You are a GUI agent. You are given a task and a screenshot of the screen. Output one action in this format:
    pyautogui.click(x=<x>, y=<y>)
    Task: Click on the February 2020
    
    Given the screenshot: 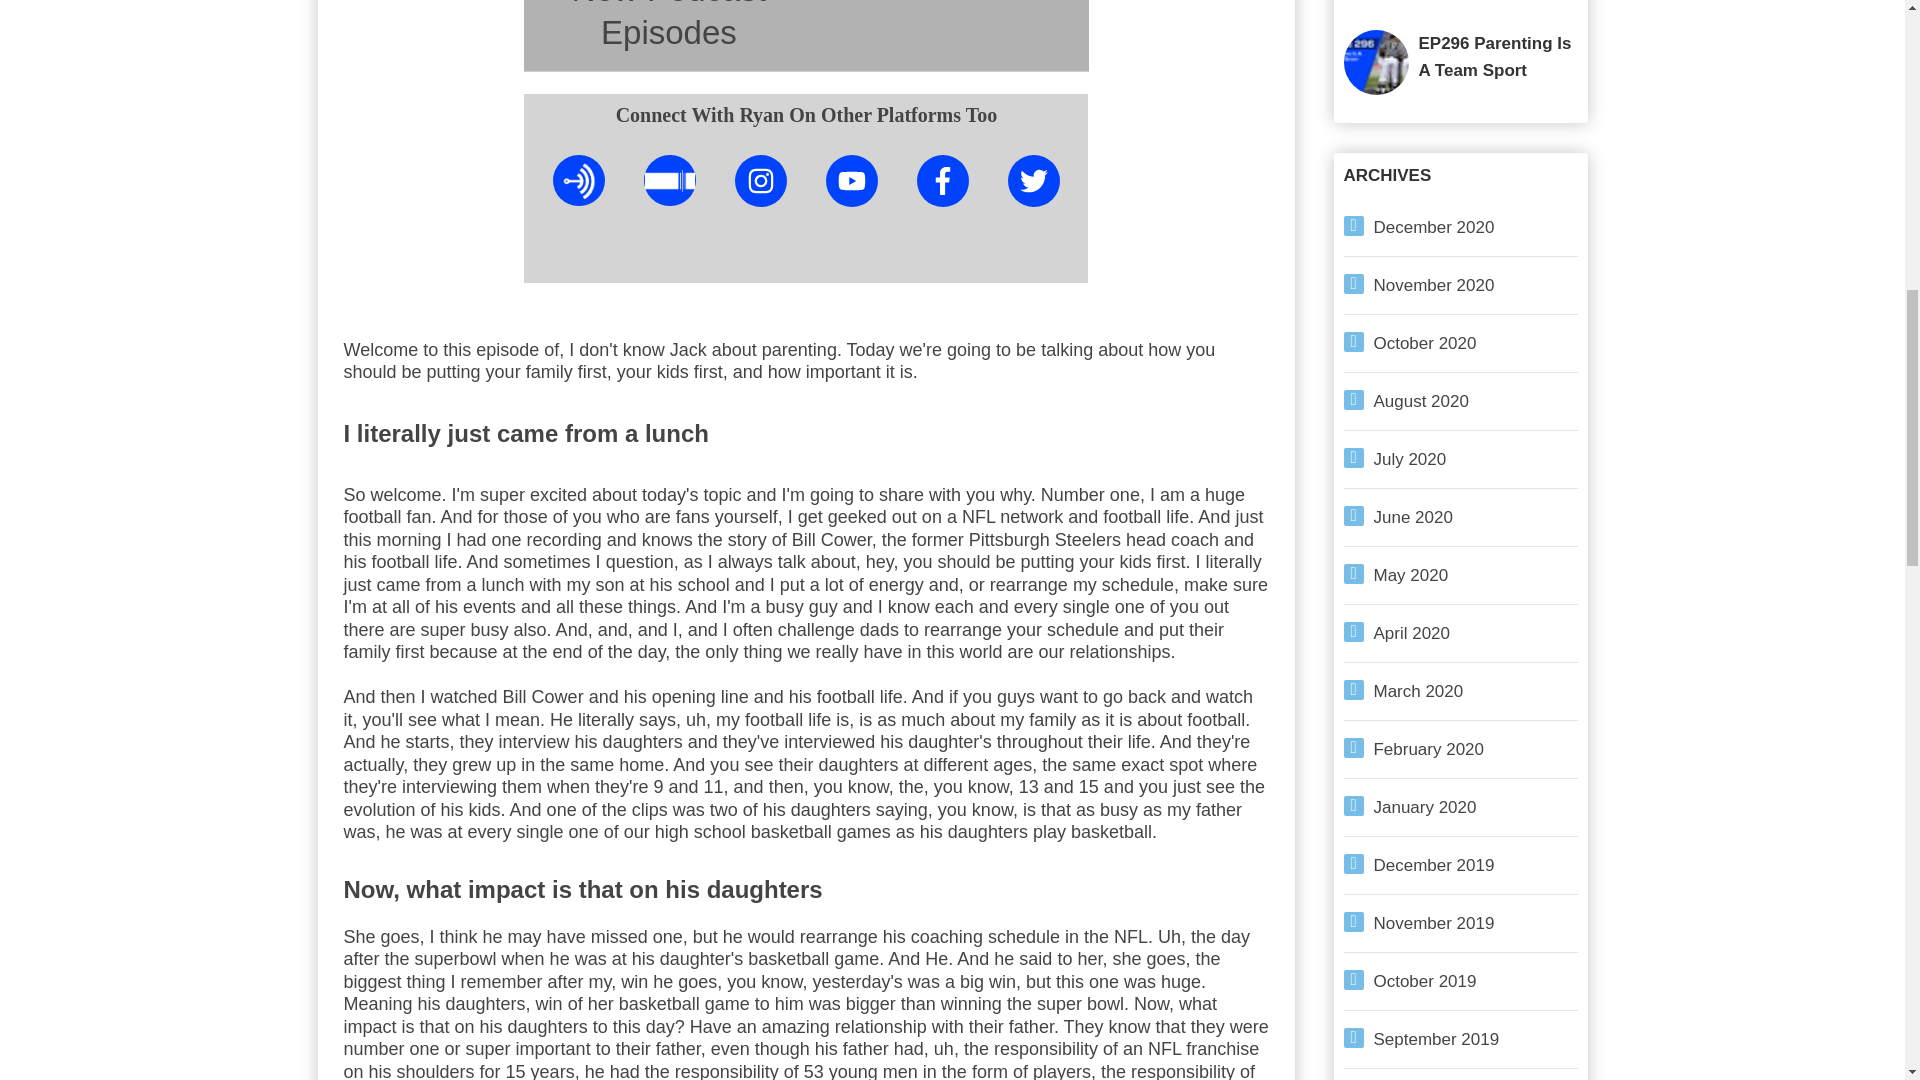 What is the action you would take?
    pyautogui.click(x=1429, y=749)
    